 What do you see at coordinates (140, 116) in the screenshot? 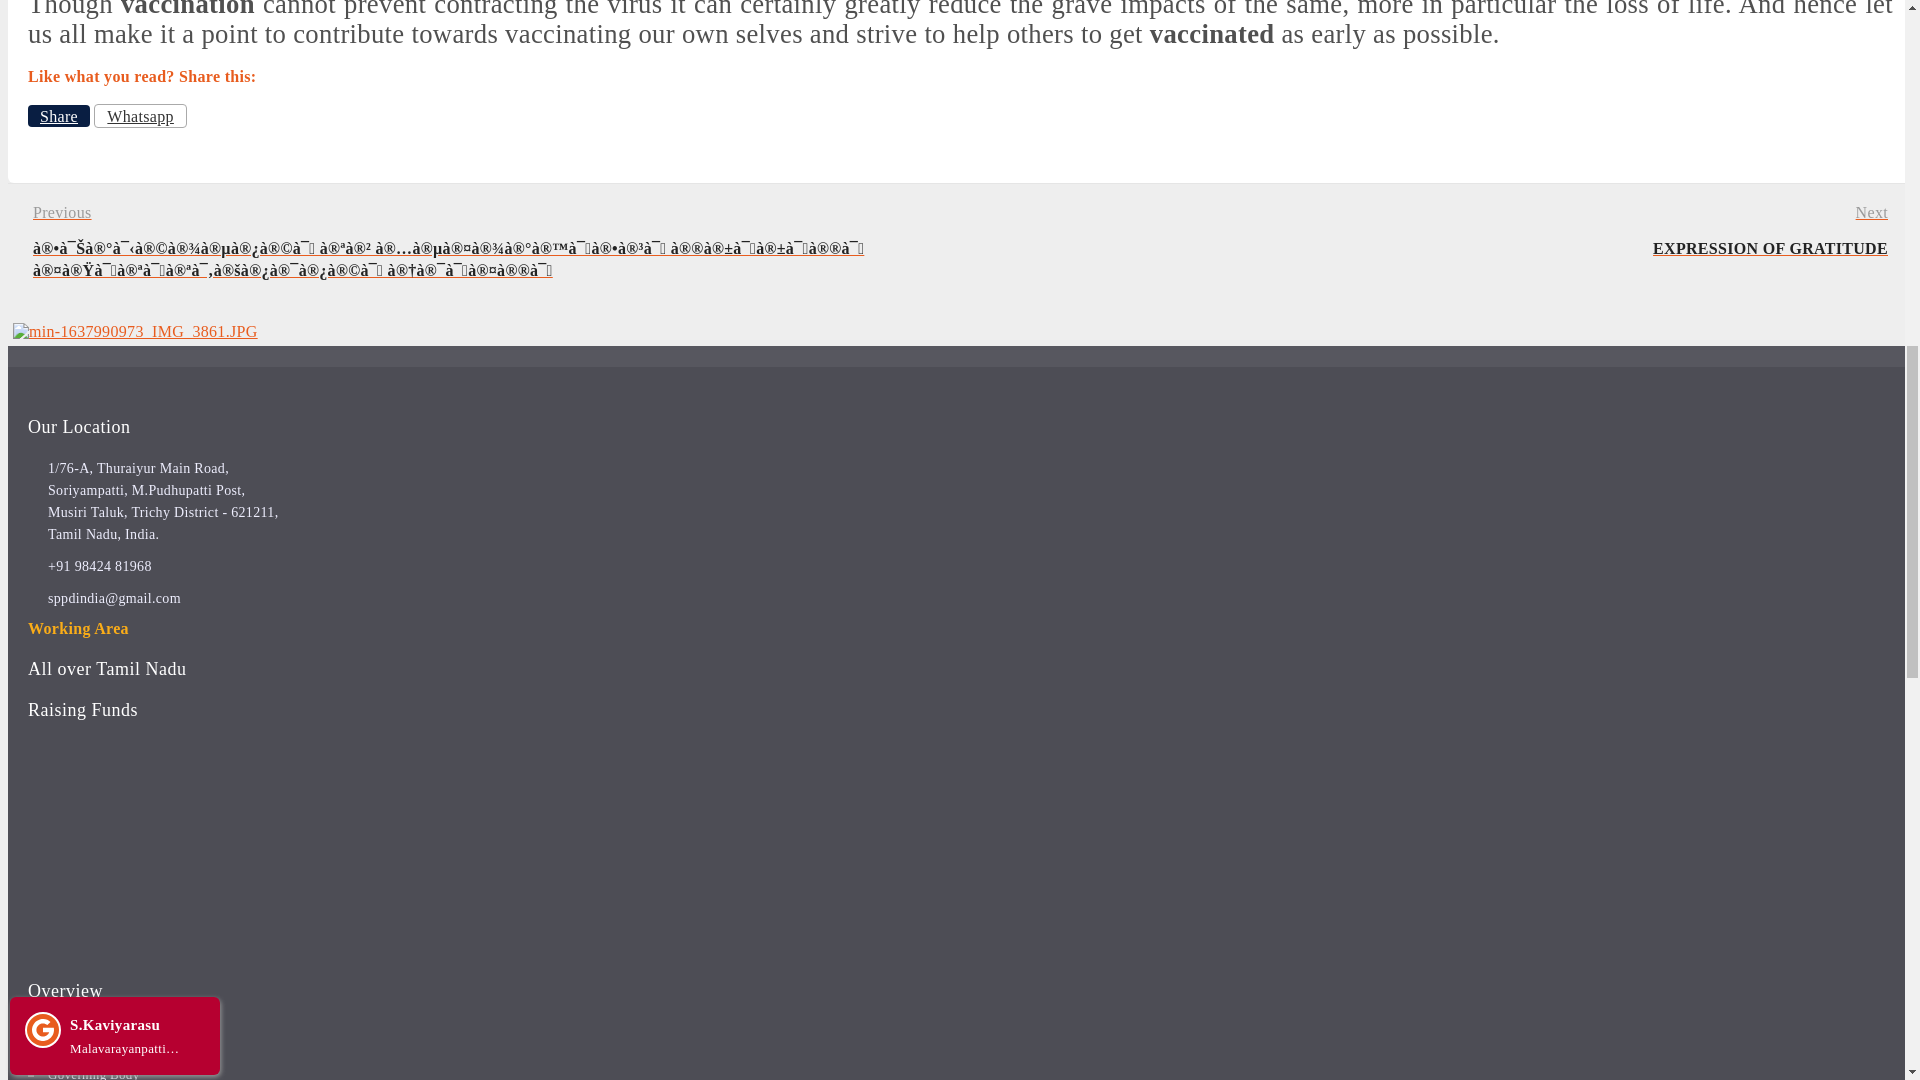
I see `Whatsapp` at bounding box center [140, 116].